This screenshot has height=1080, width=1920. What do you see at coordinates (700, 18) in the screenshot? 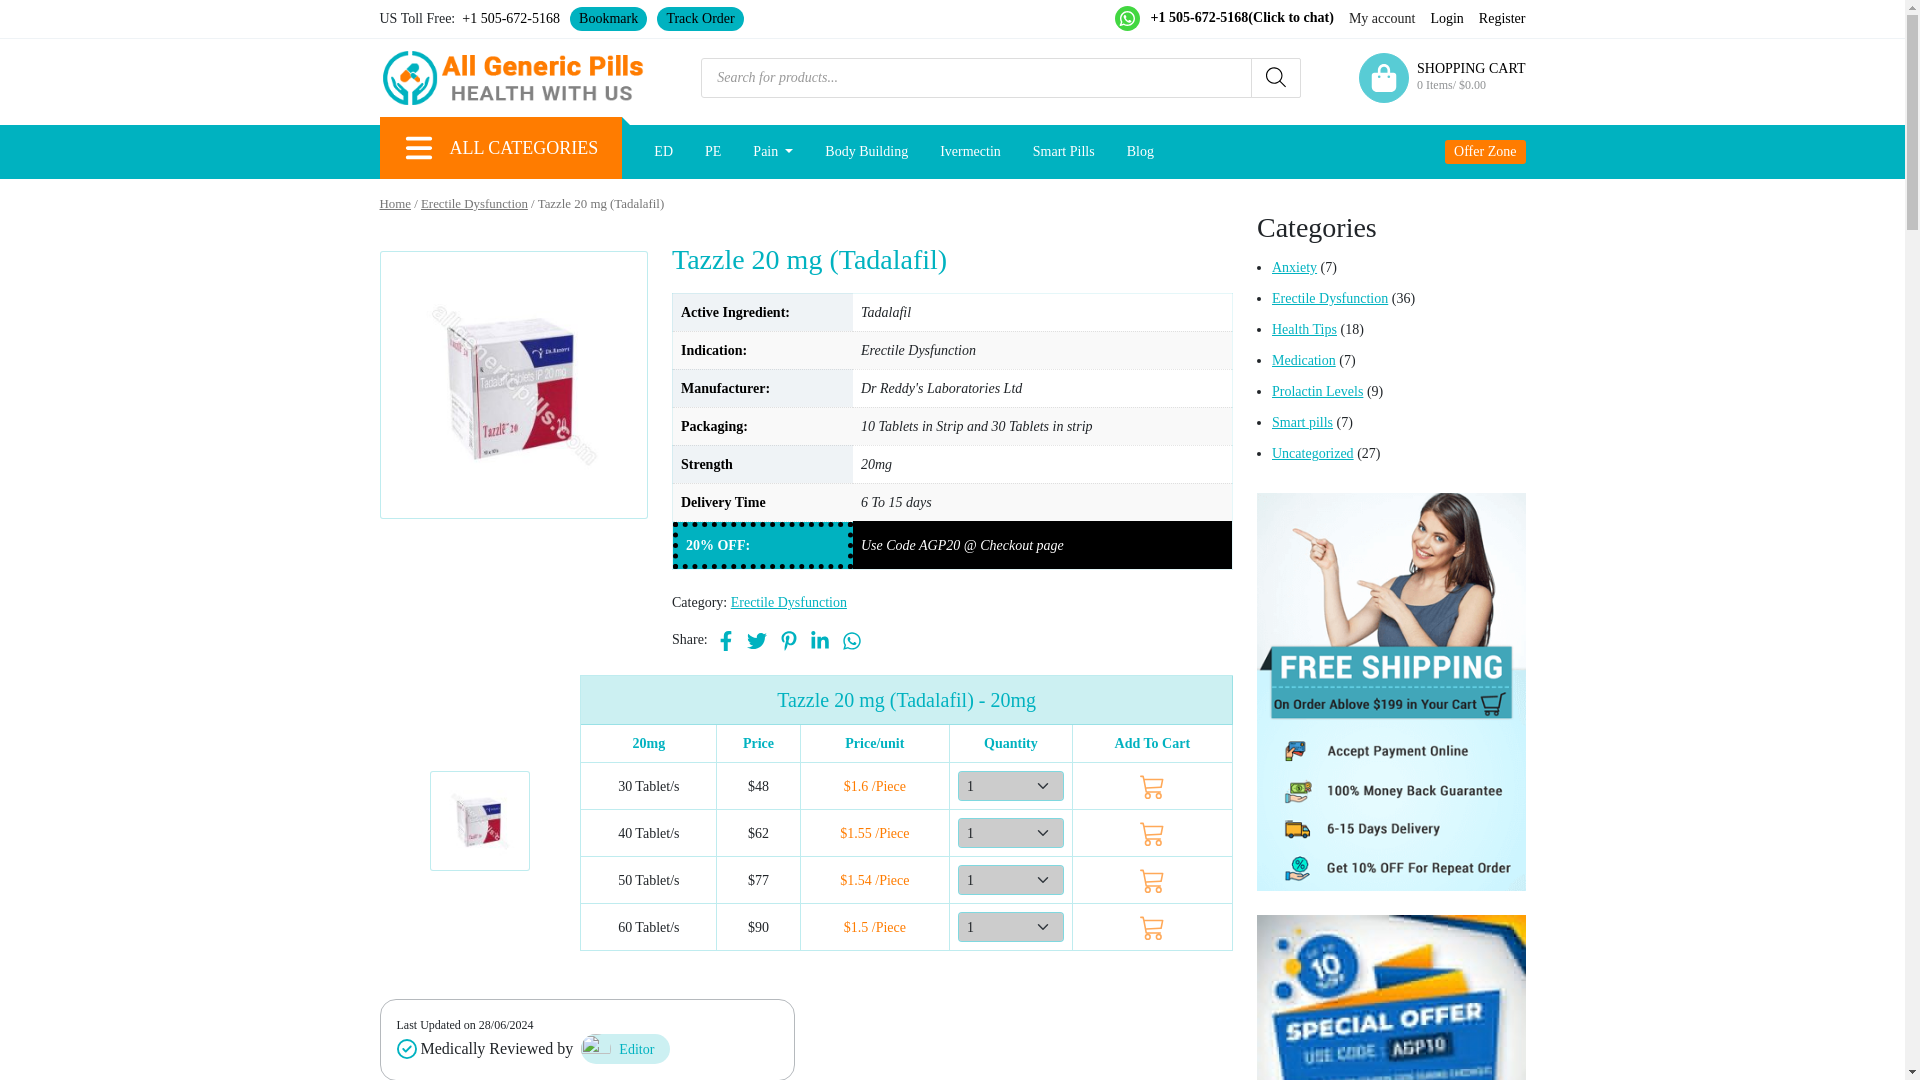
I see `Track Order` at bounding box center [700, 18].